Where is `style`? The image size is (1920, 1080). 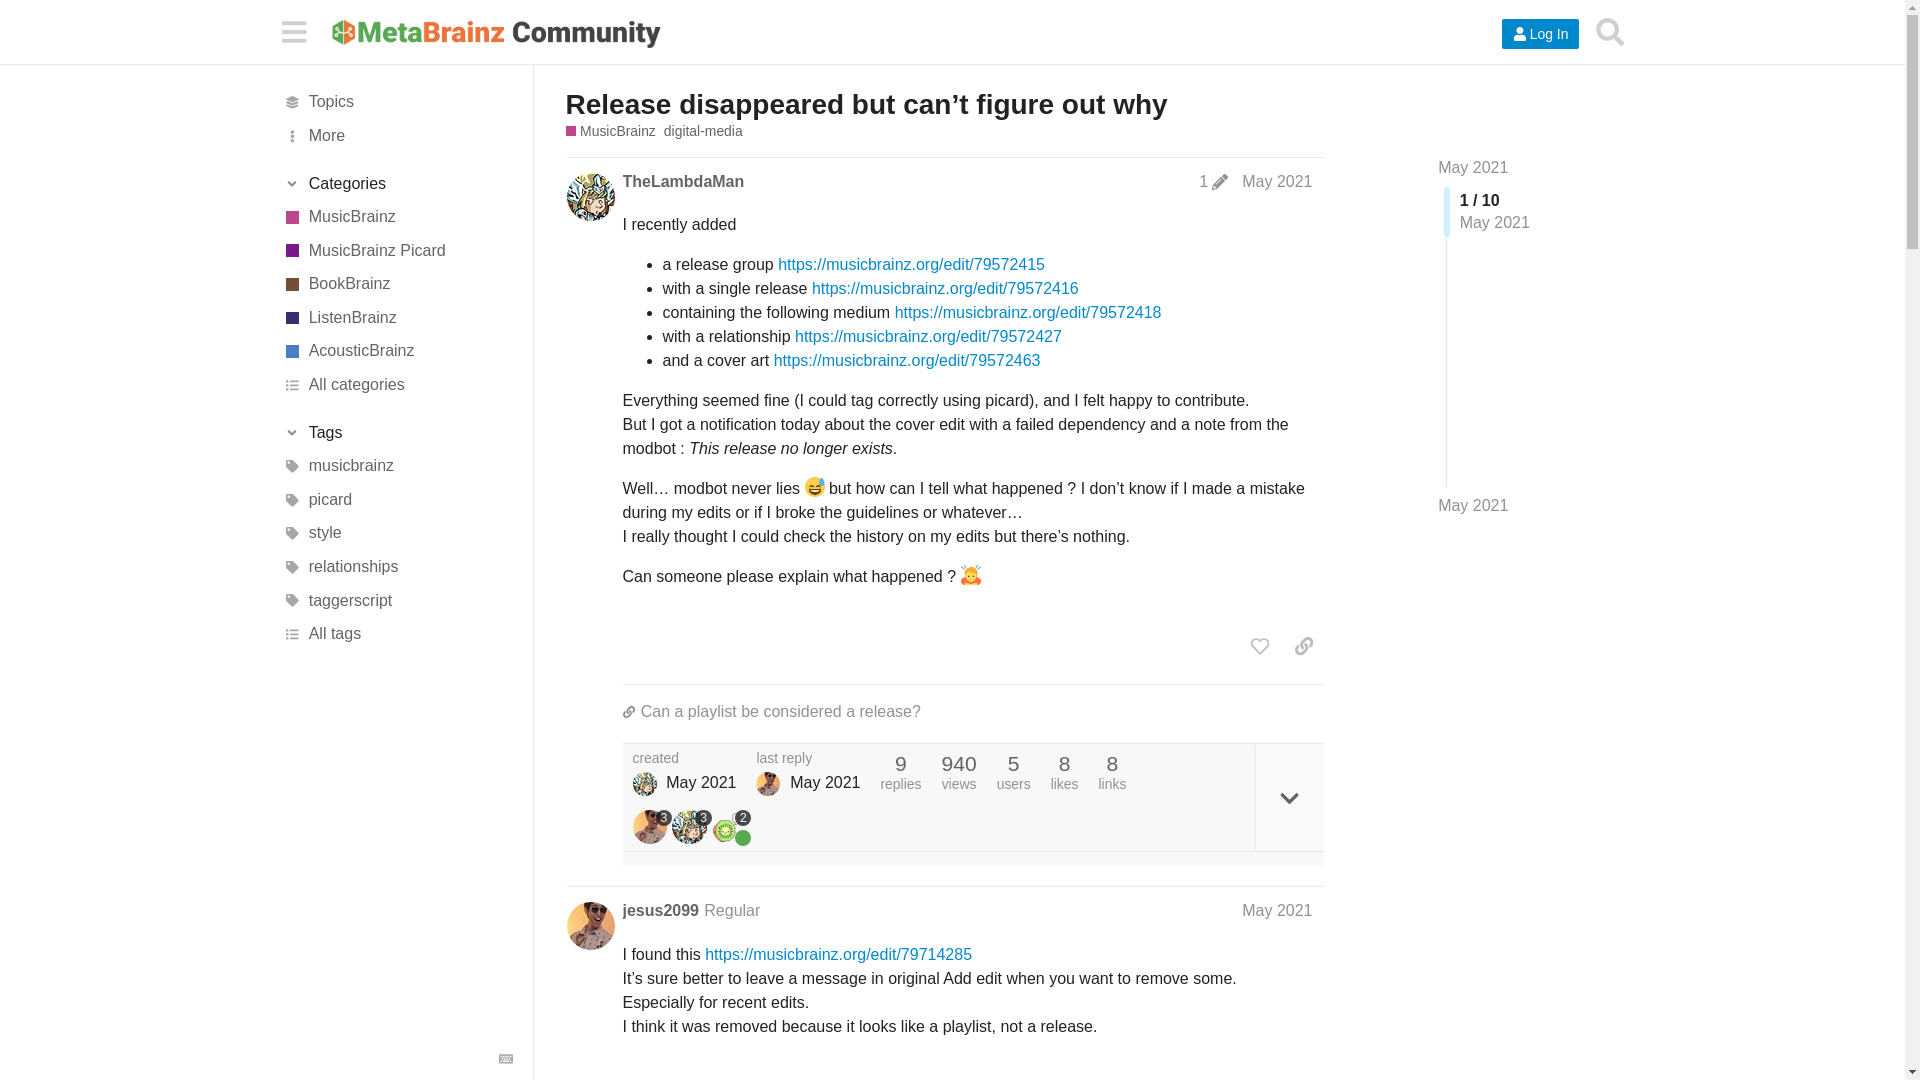 style is located at coordinates (397, 534).